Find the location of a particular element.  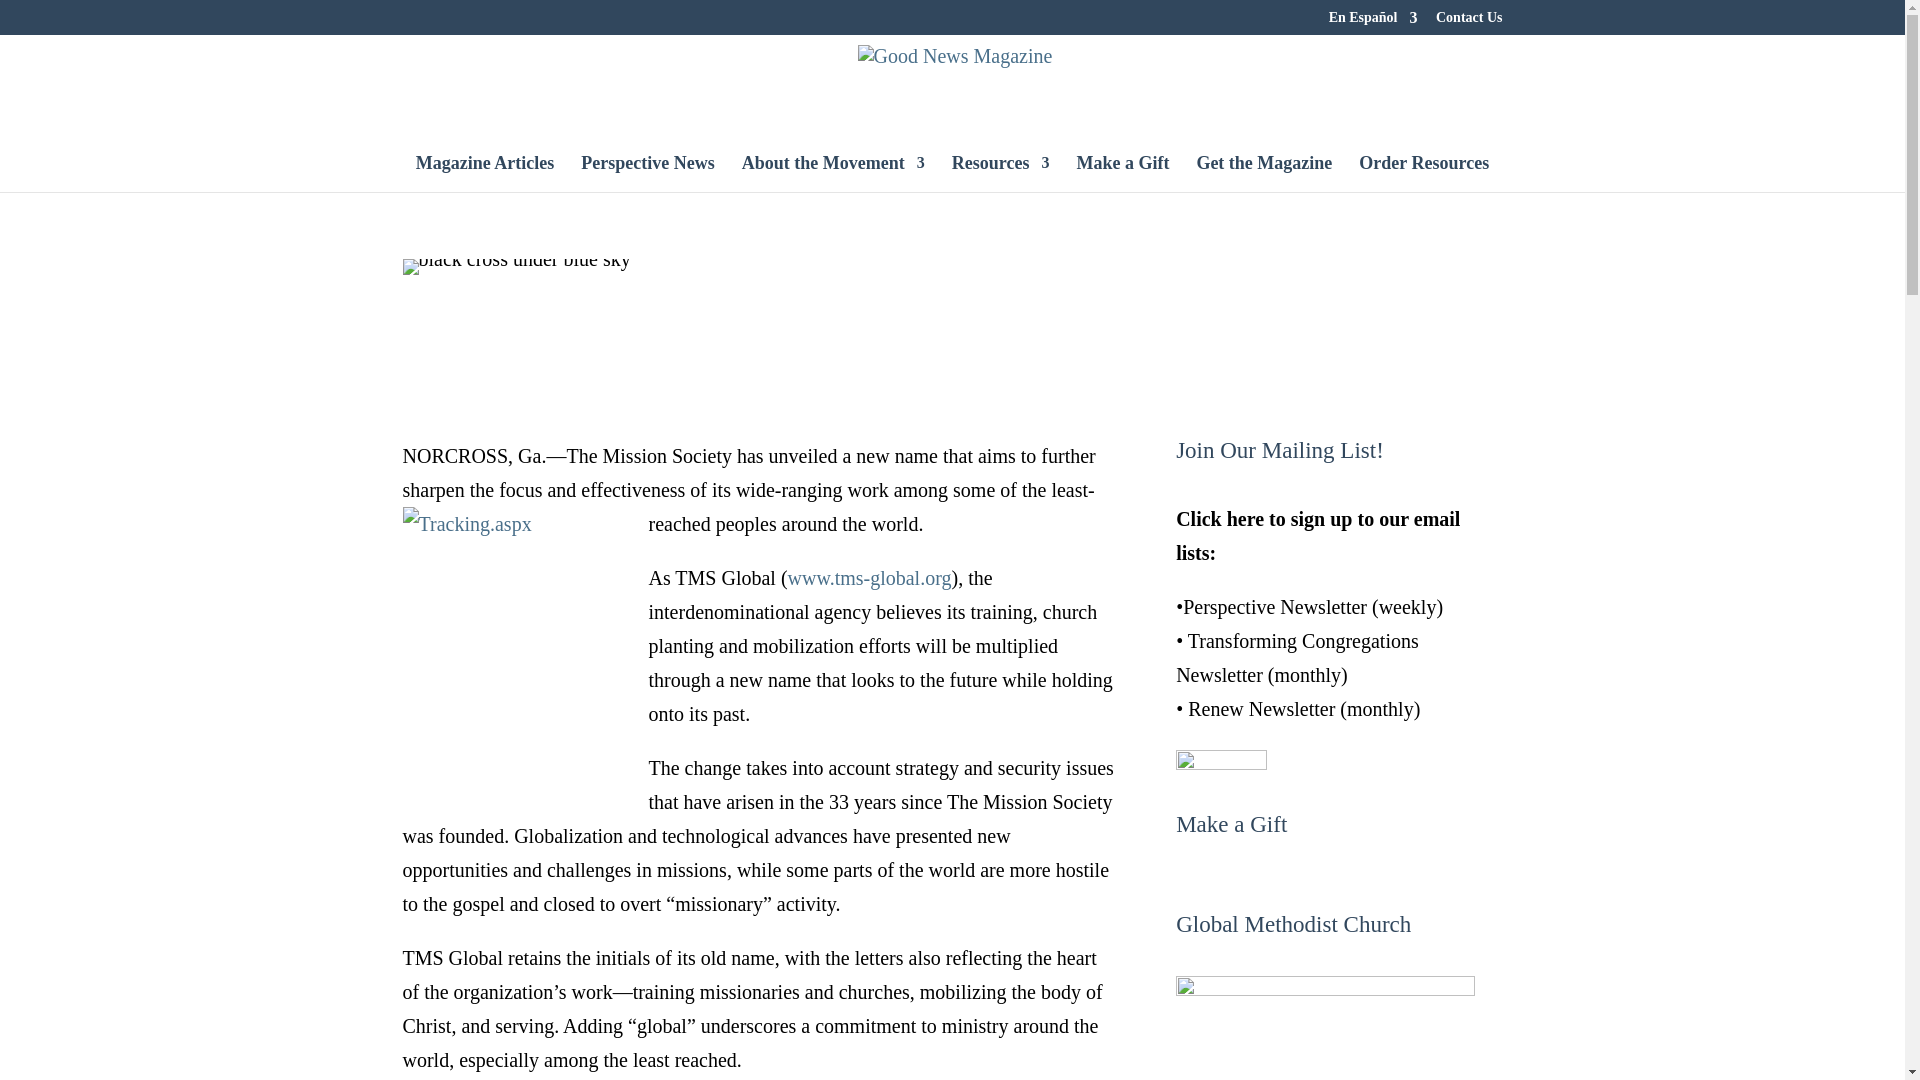

Make a Gift is located at coordinates (1122, 174).